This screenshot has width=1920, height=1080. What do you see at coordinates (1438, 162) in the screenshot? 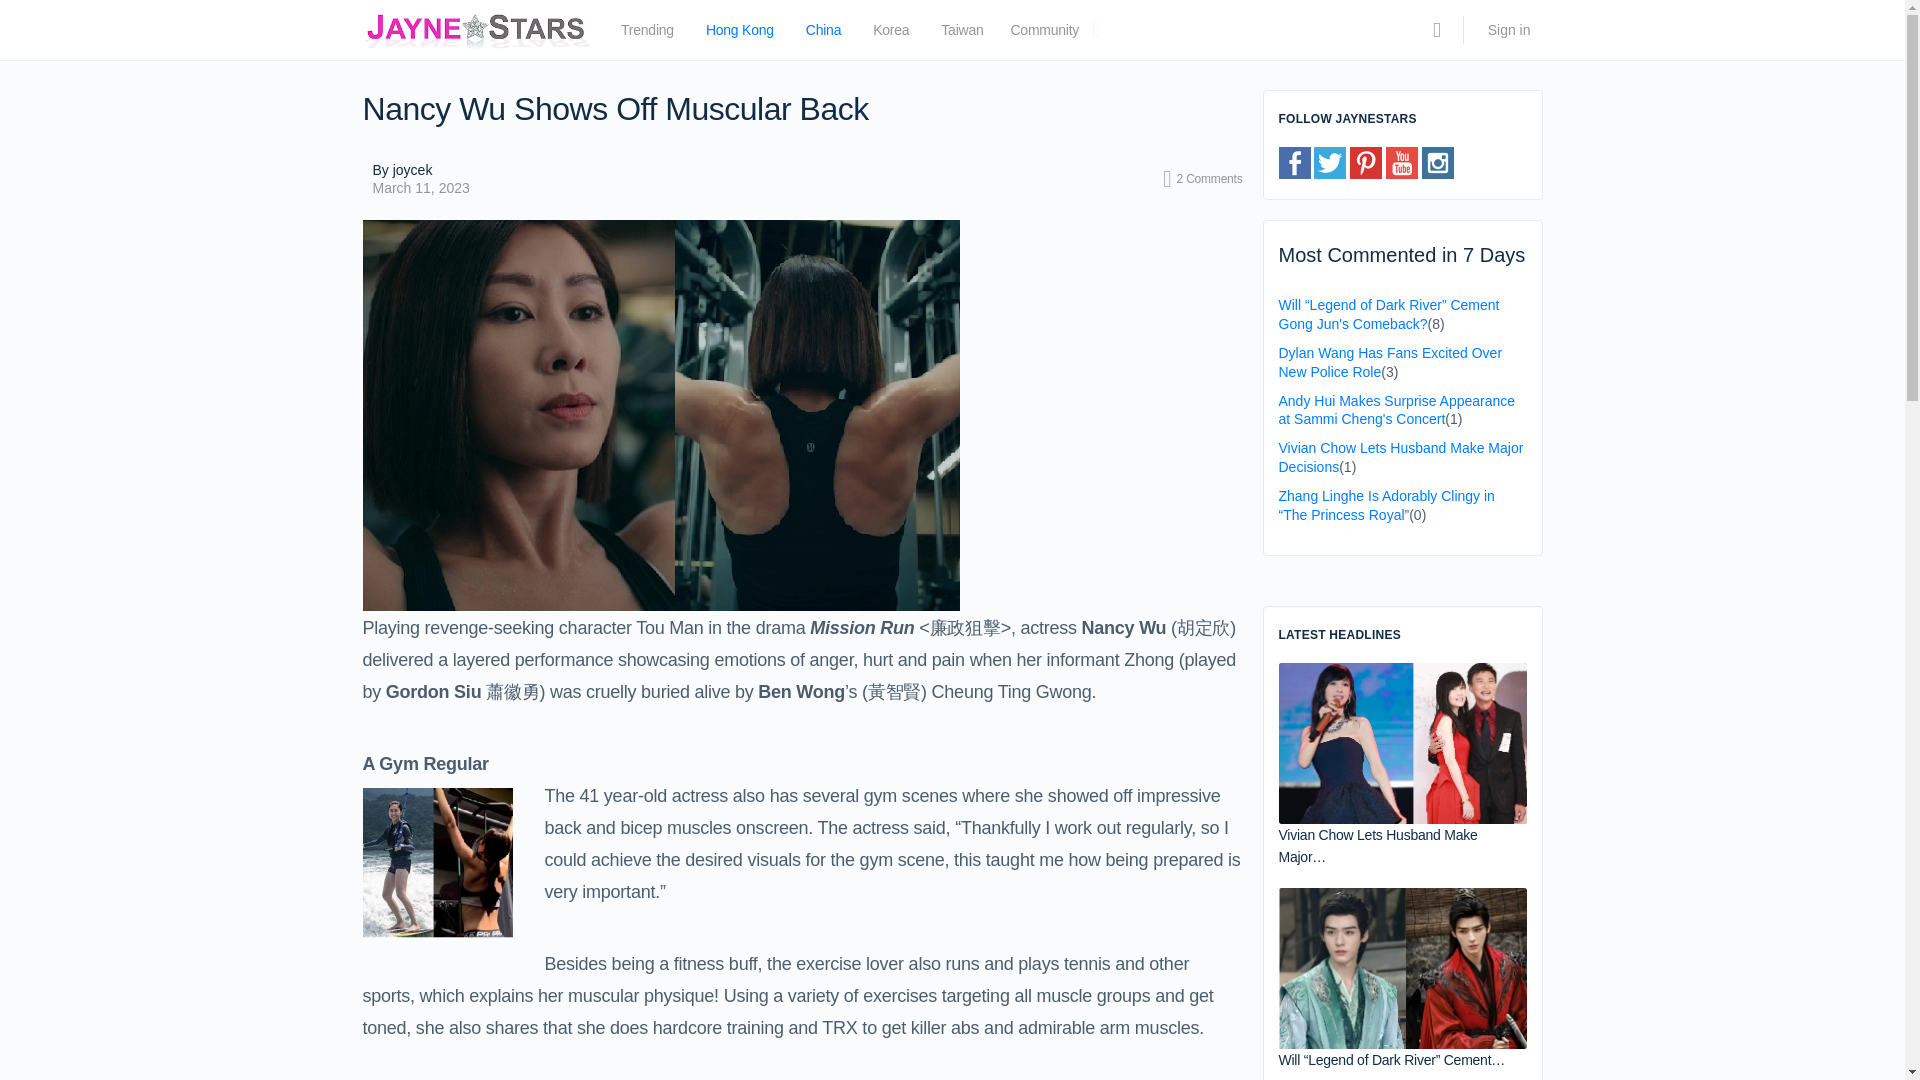
I see `Instagram` at bounding box center [1438, 162].